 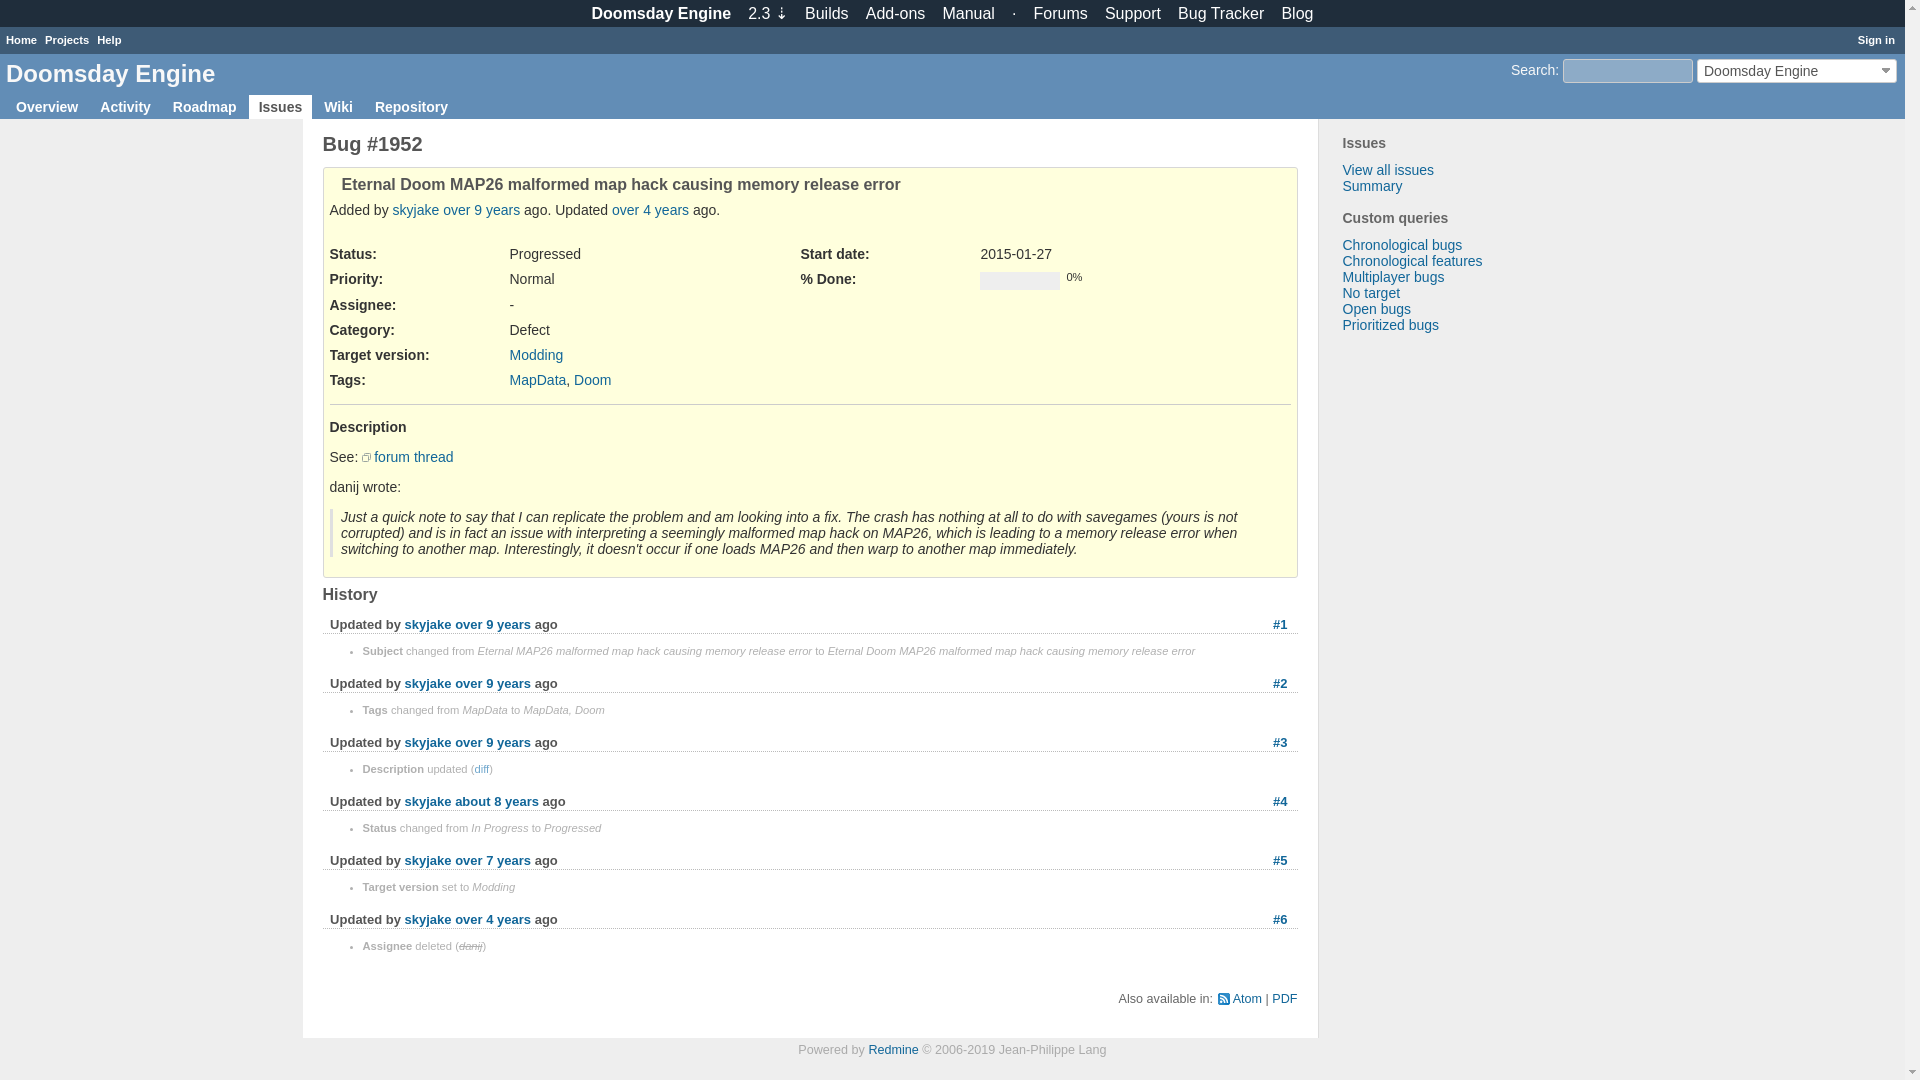 I want to click on 2015-01-27 20:57, so click(x=482, y=210).